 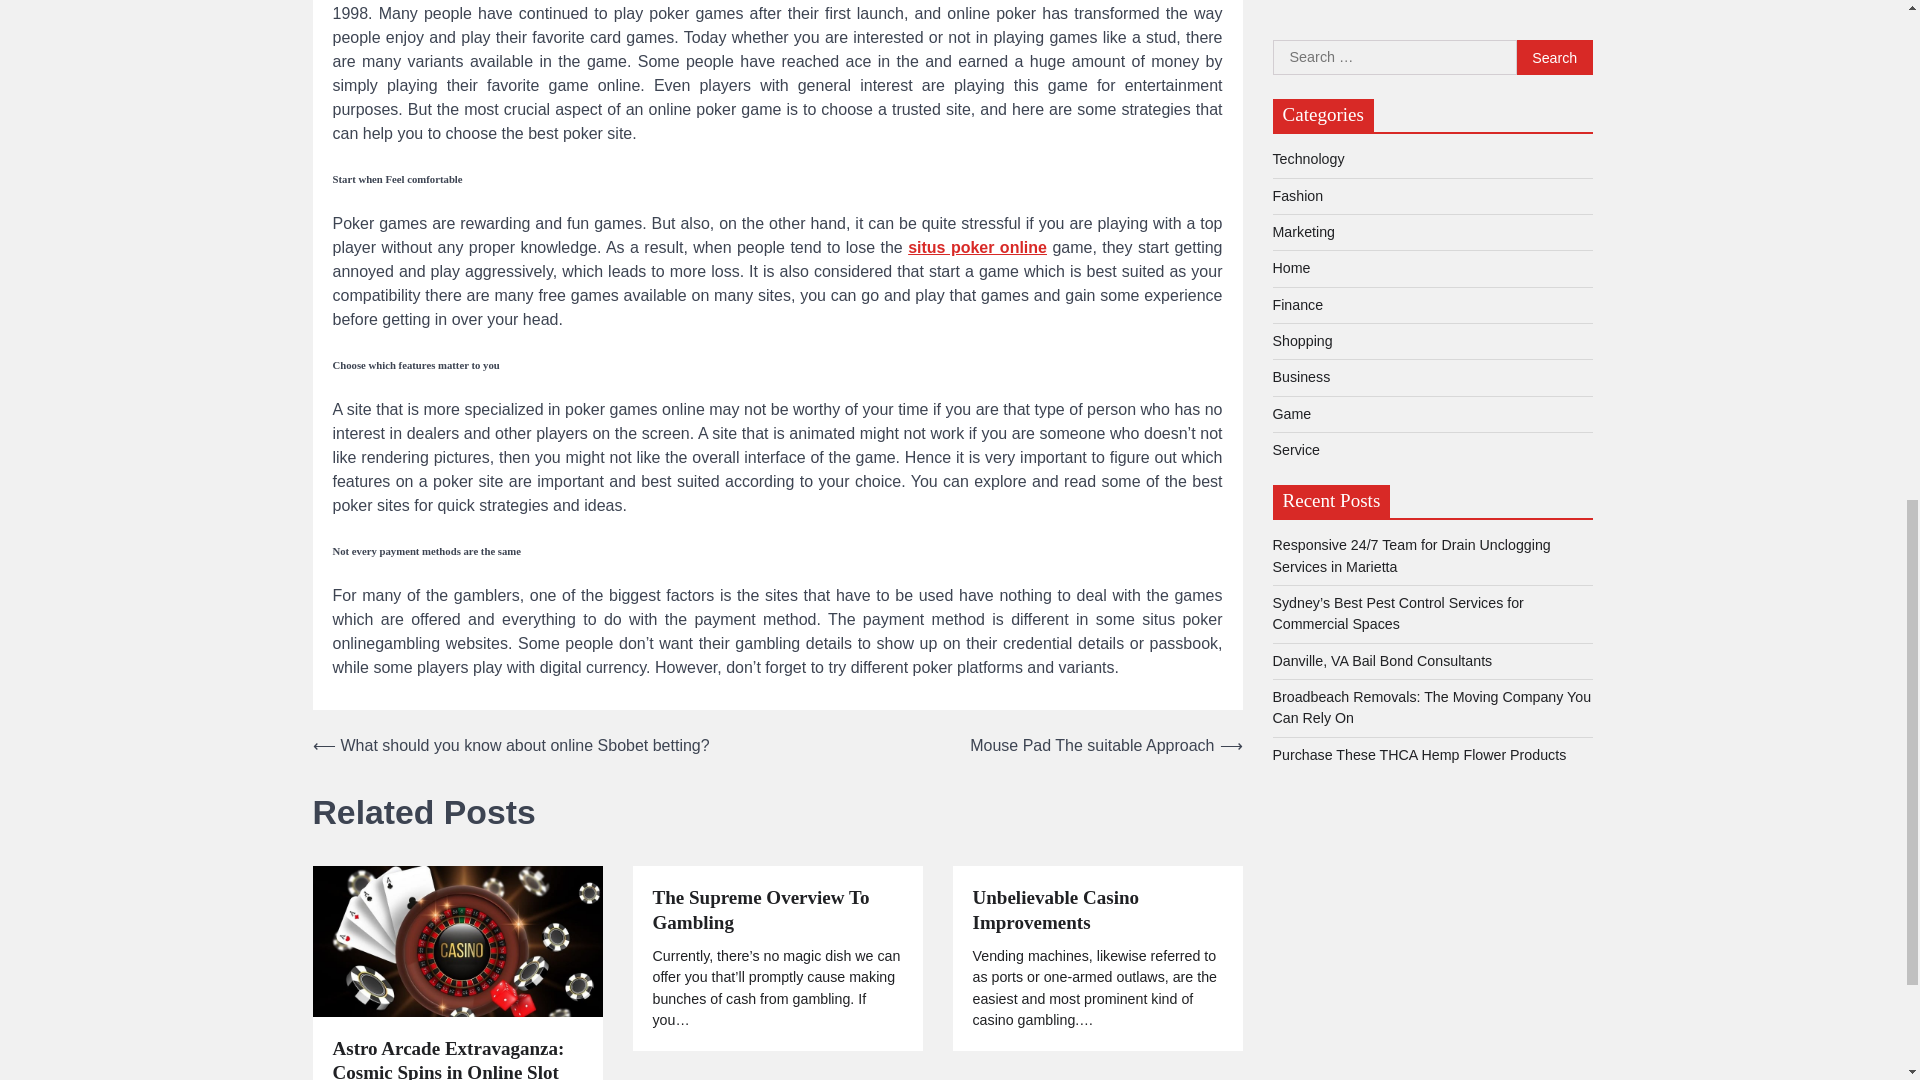 I want to click on situs poker online, so click(x=977, y=246).